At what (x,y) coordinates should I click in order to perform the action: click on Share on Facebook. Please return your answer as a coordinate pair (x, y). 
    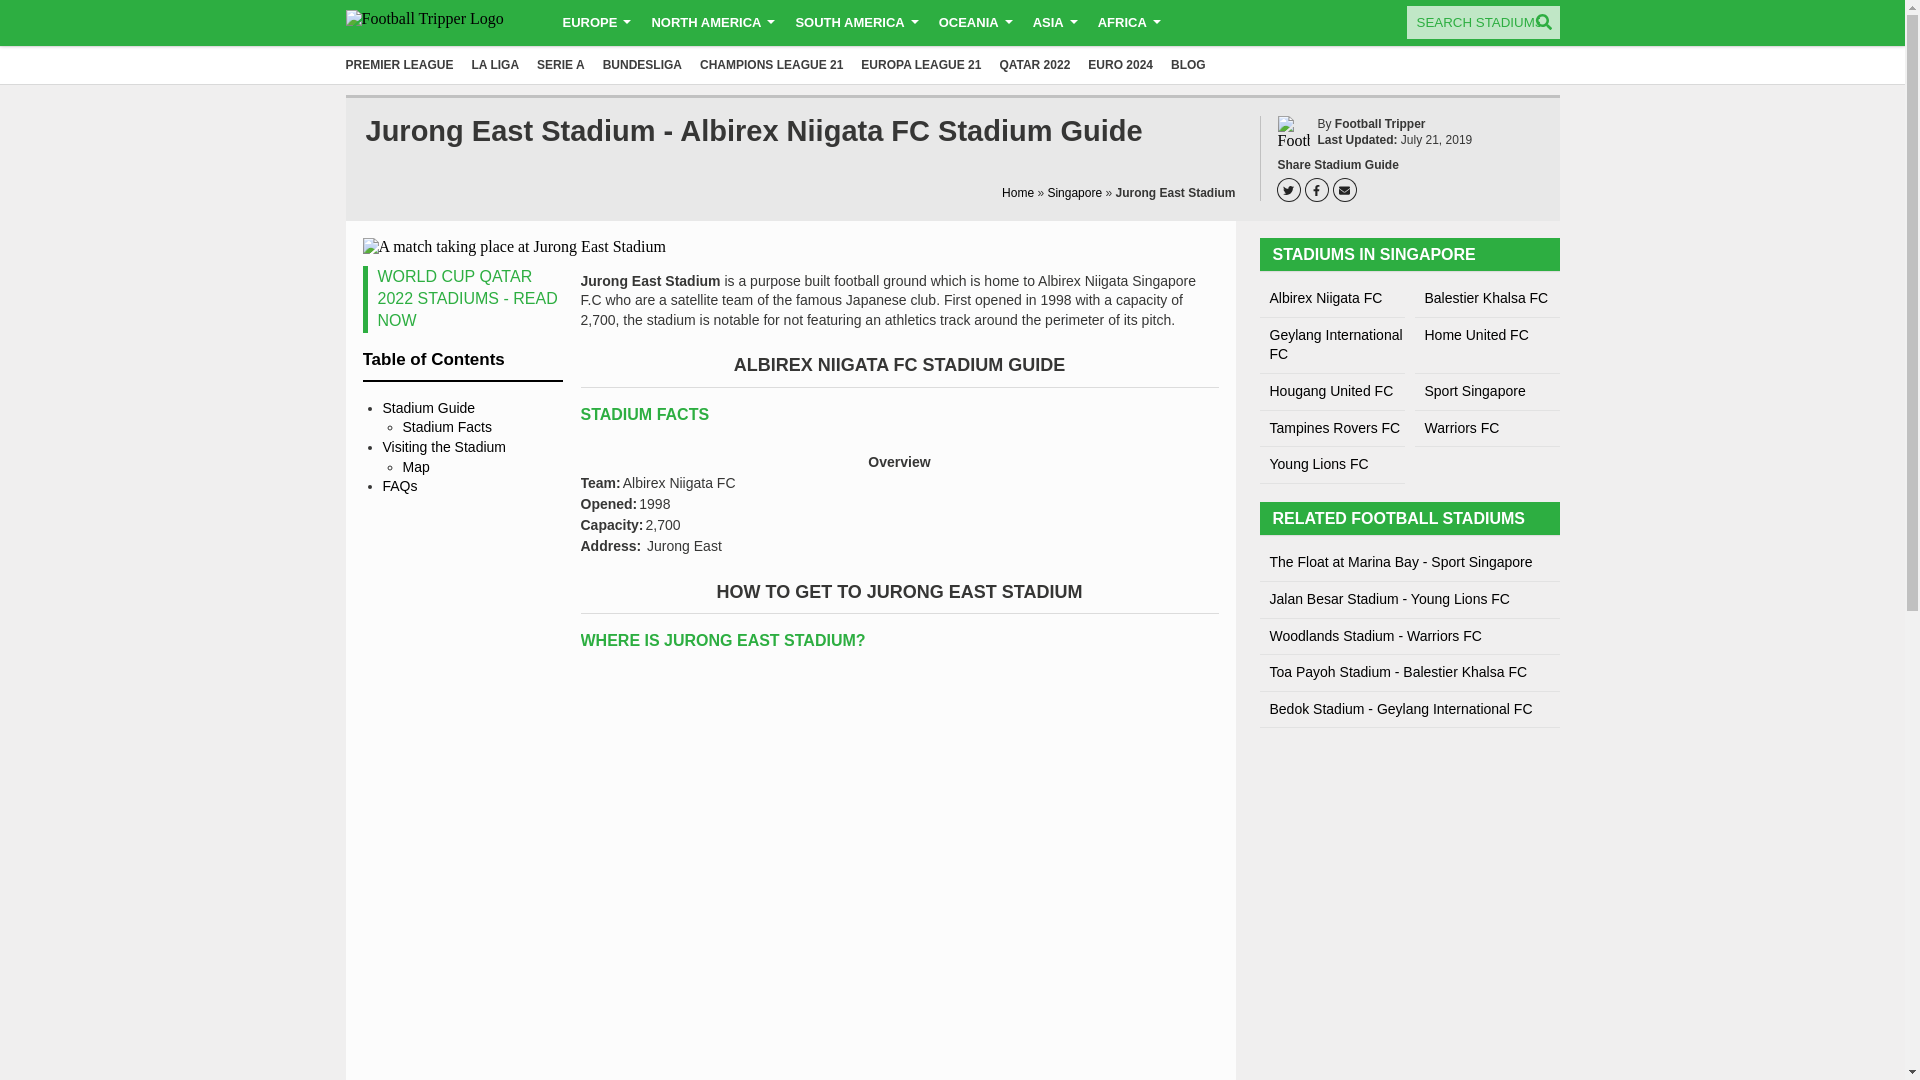
    Looking at the image, I should click on (1320, 190).